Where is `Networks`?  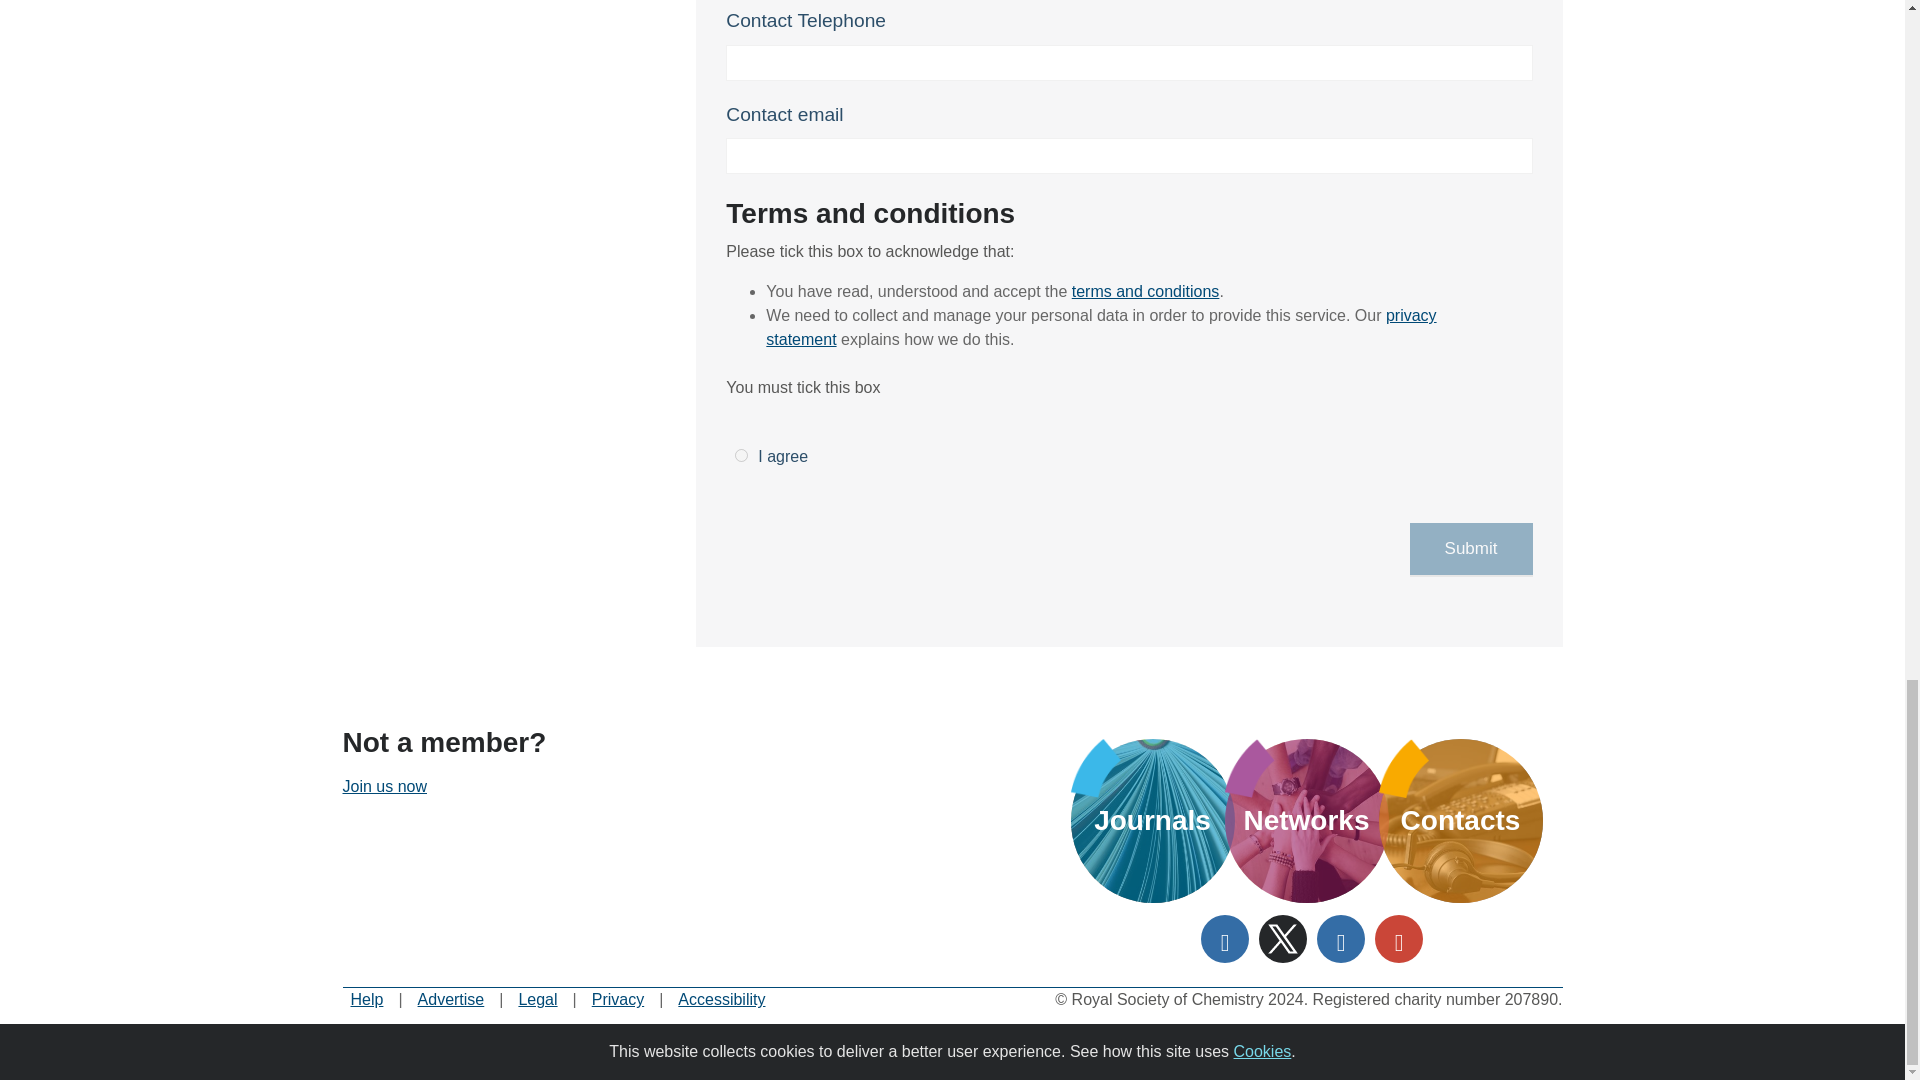
Networks is located at coordinates (1306, 820).